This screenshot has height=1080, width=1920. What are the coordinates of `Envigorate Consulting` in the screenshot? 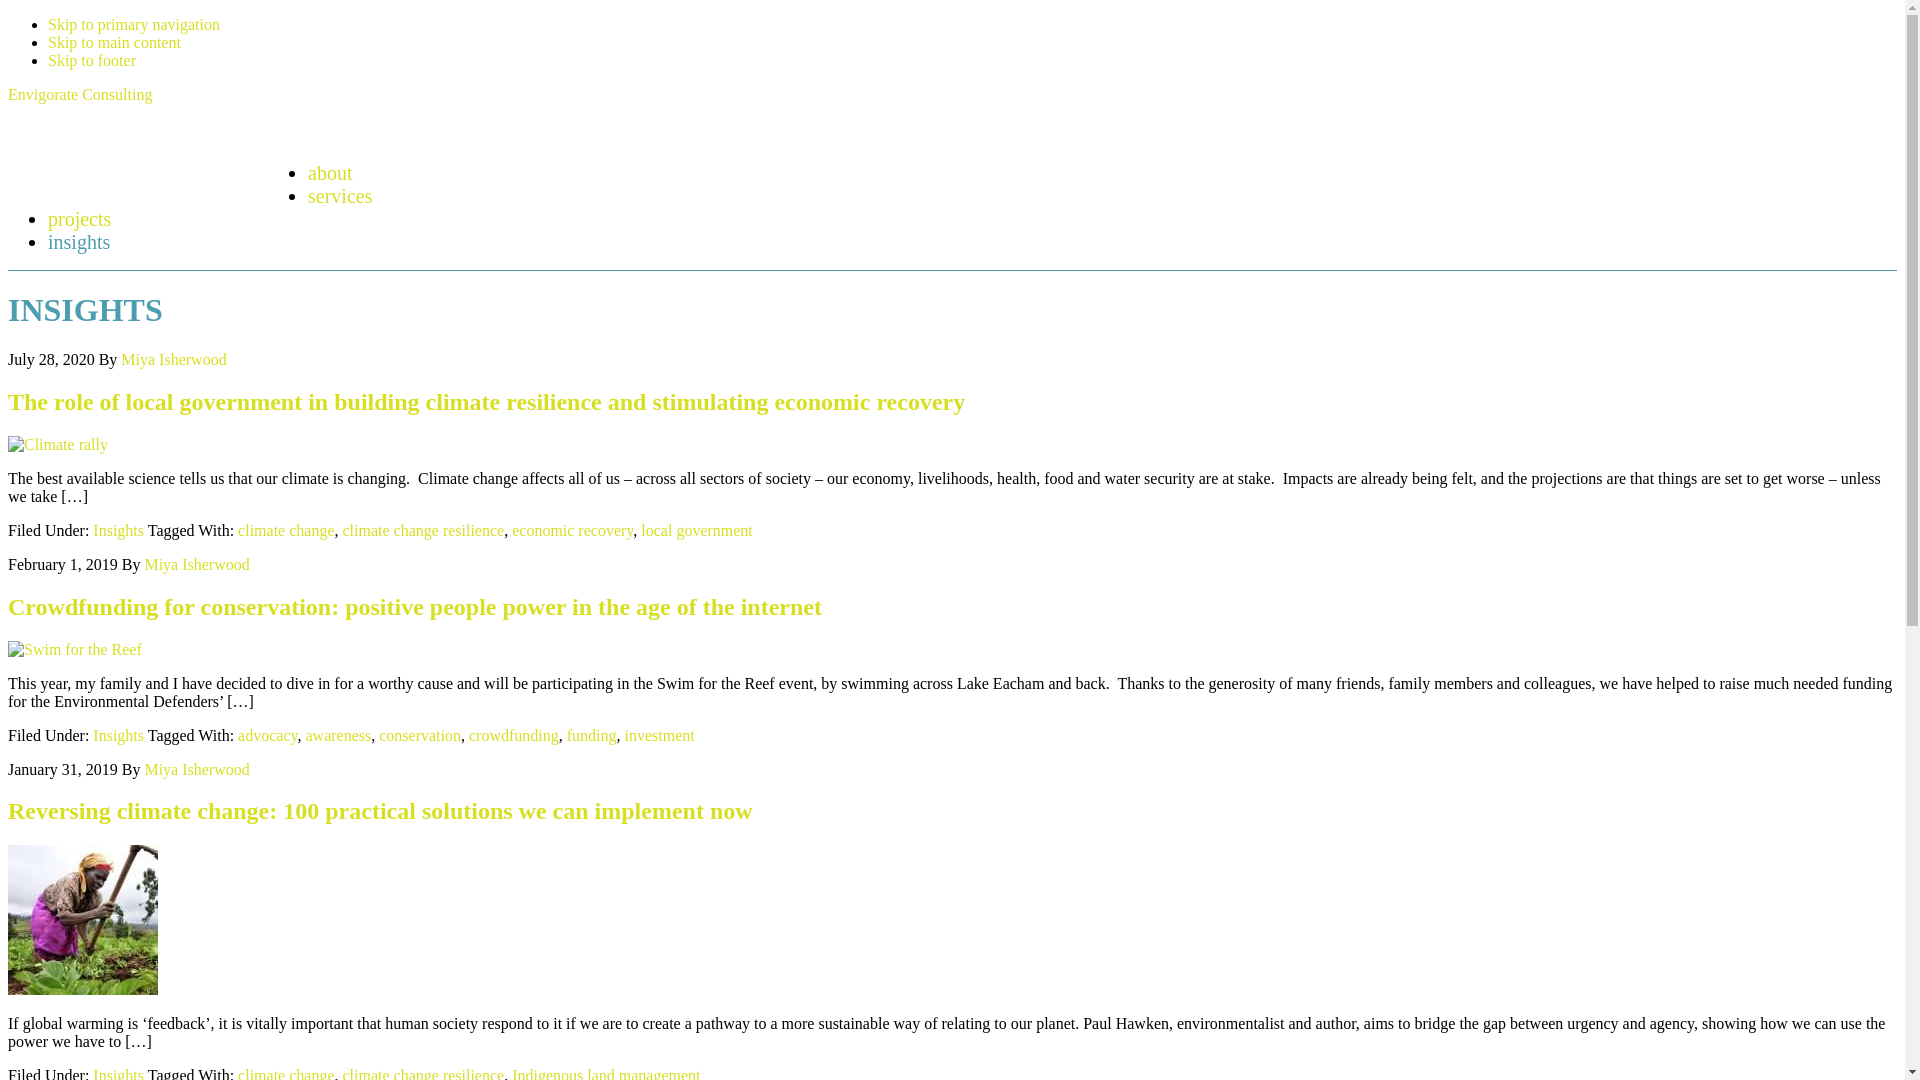 It's located at (158, 144).